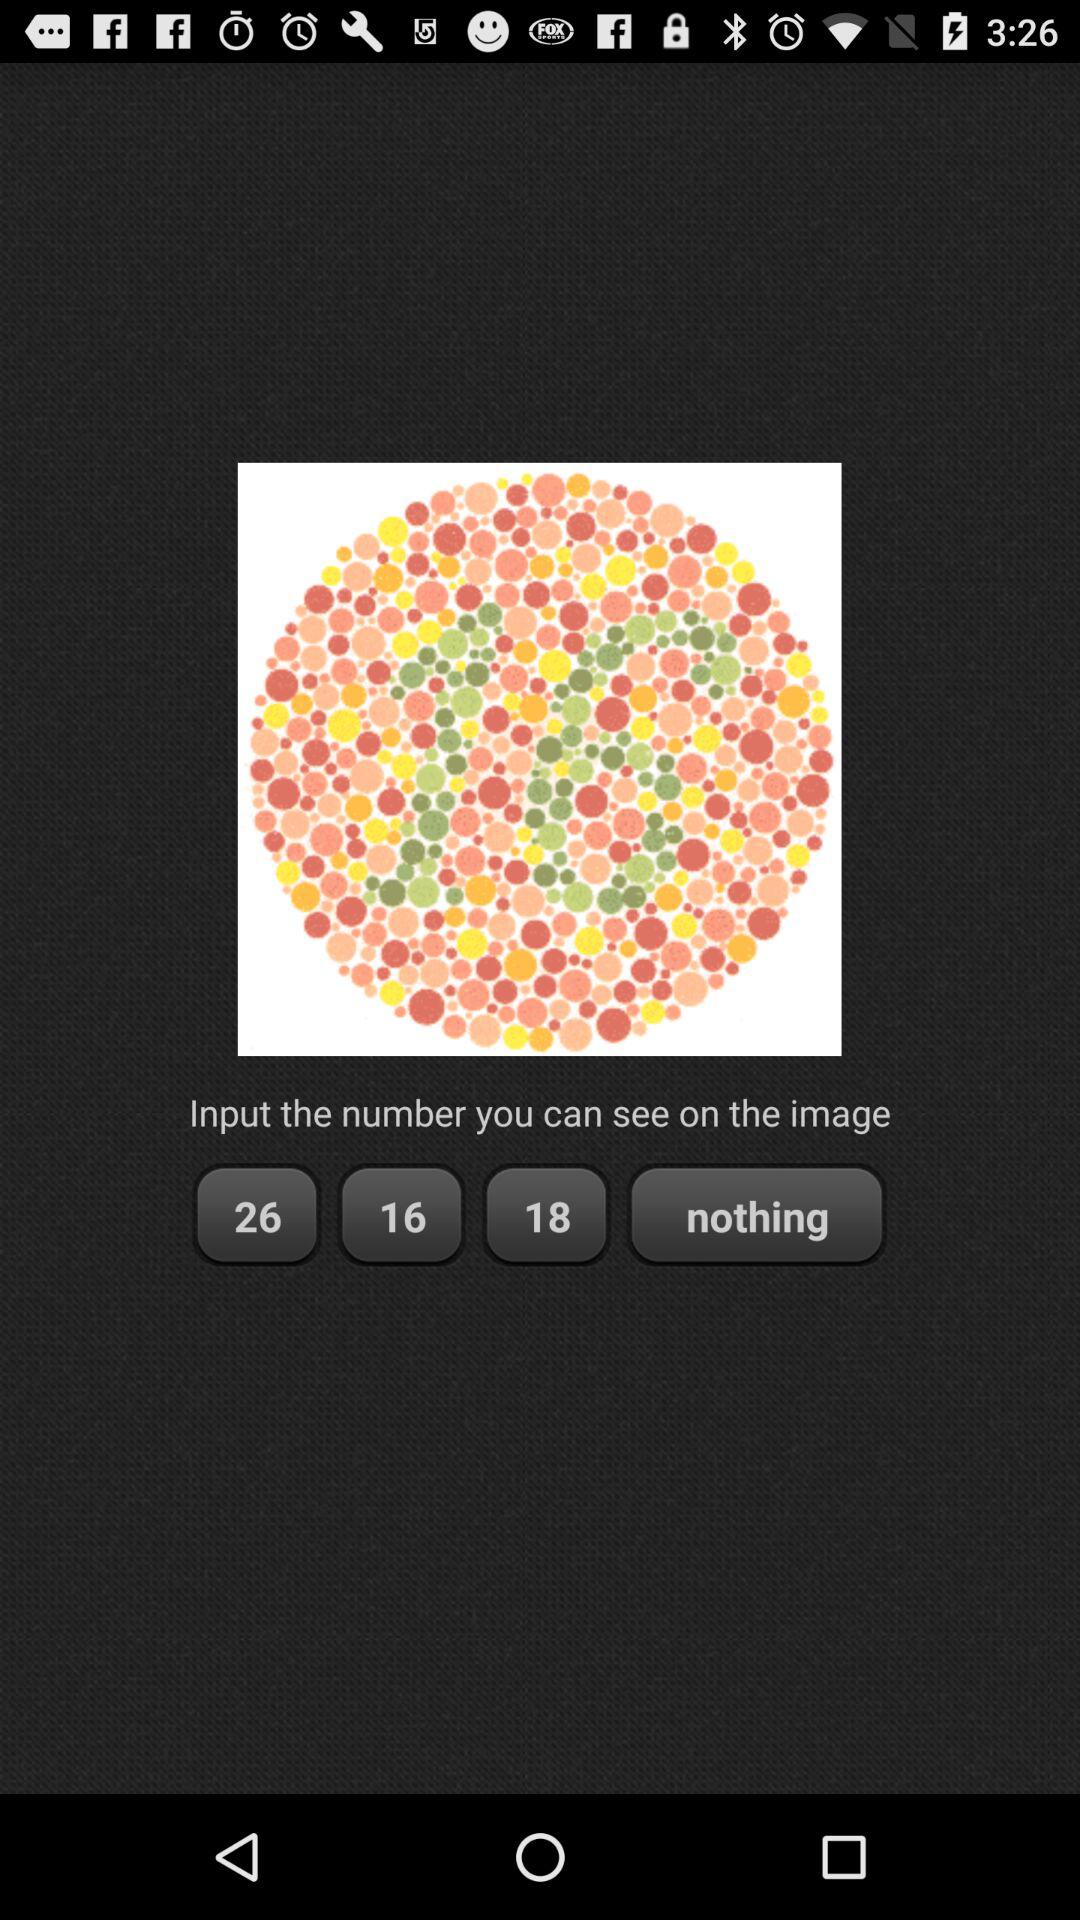 This screenshot has height=1920, width=1080. I want to click on jump to 26 button, so click(256, 1216).